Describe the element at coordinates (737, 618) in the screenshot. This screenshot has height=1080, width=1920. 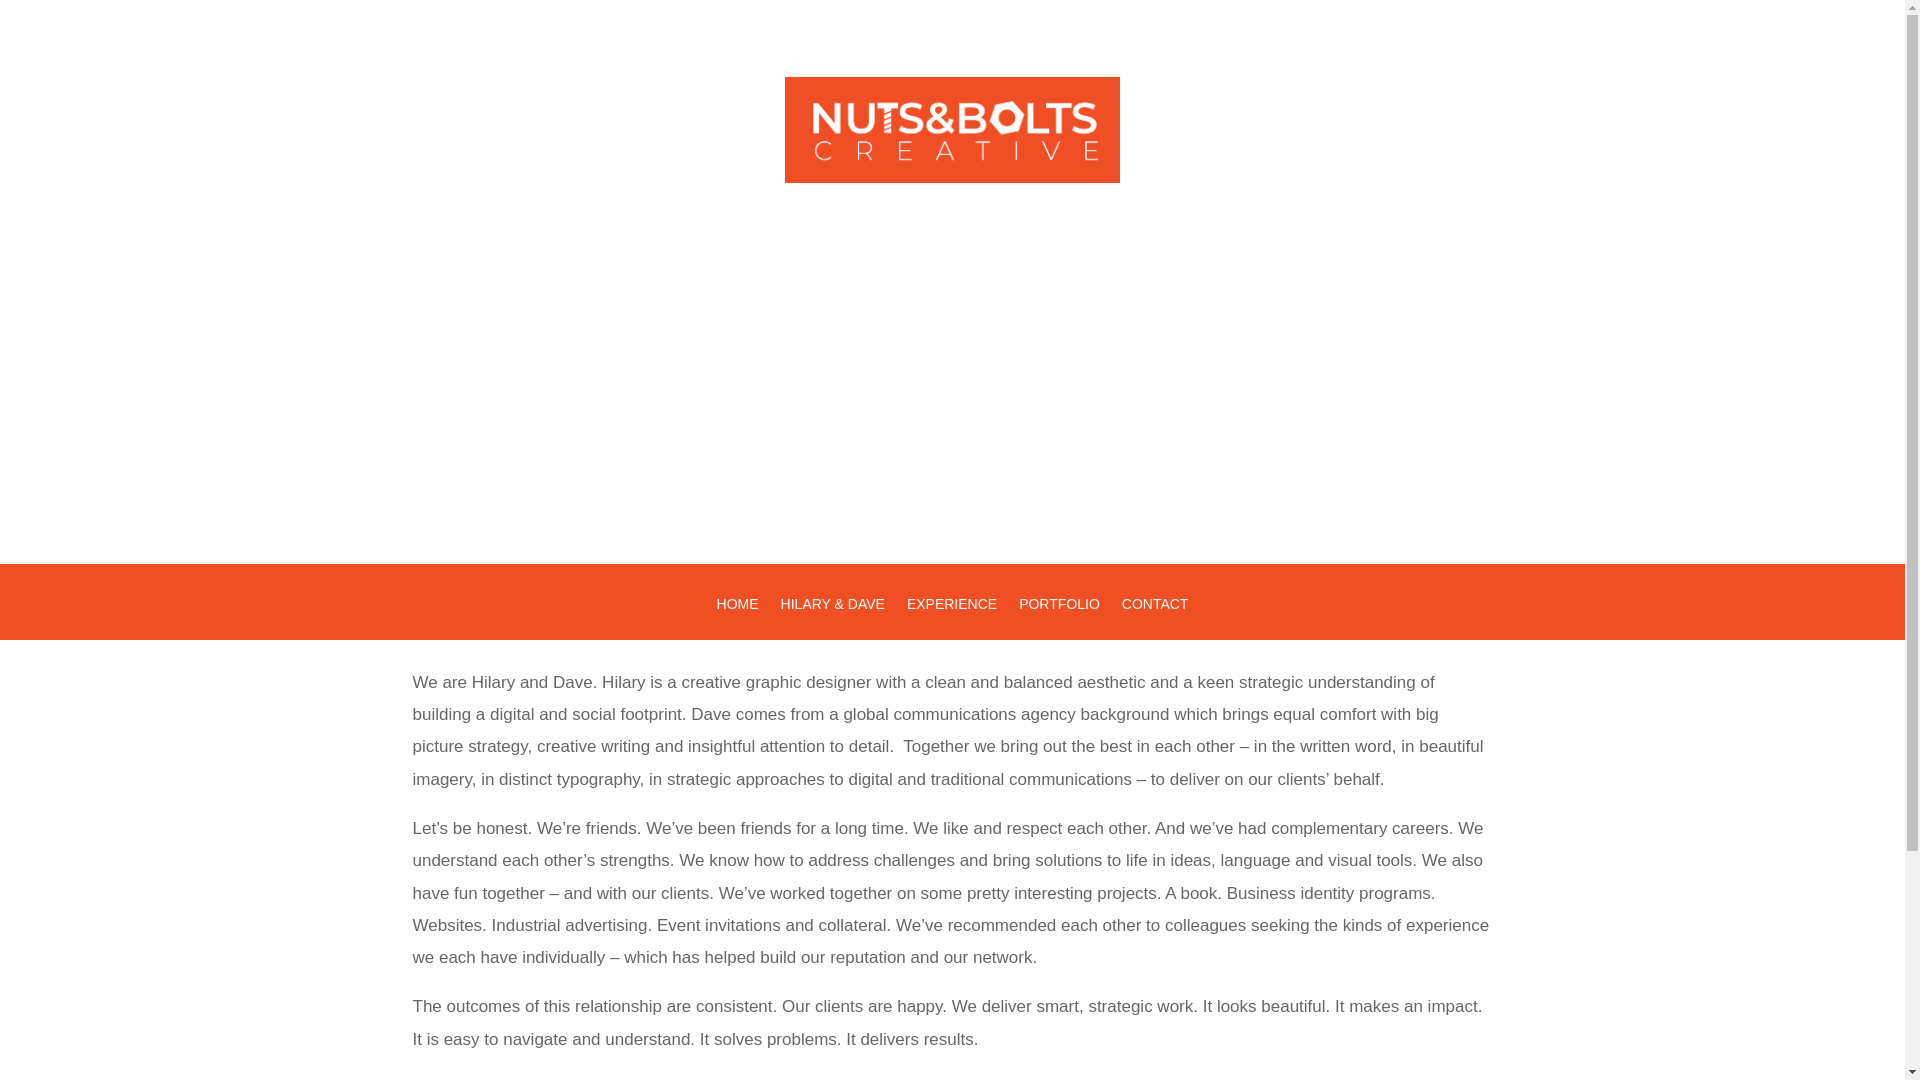
I see `HOME` at that location.